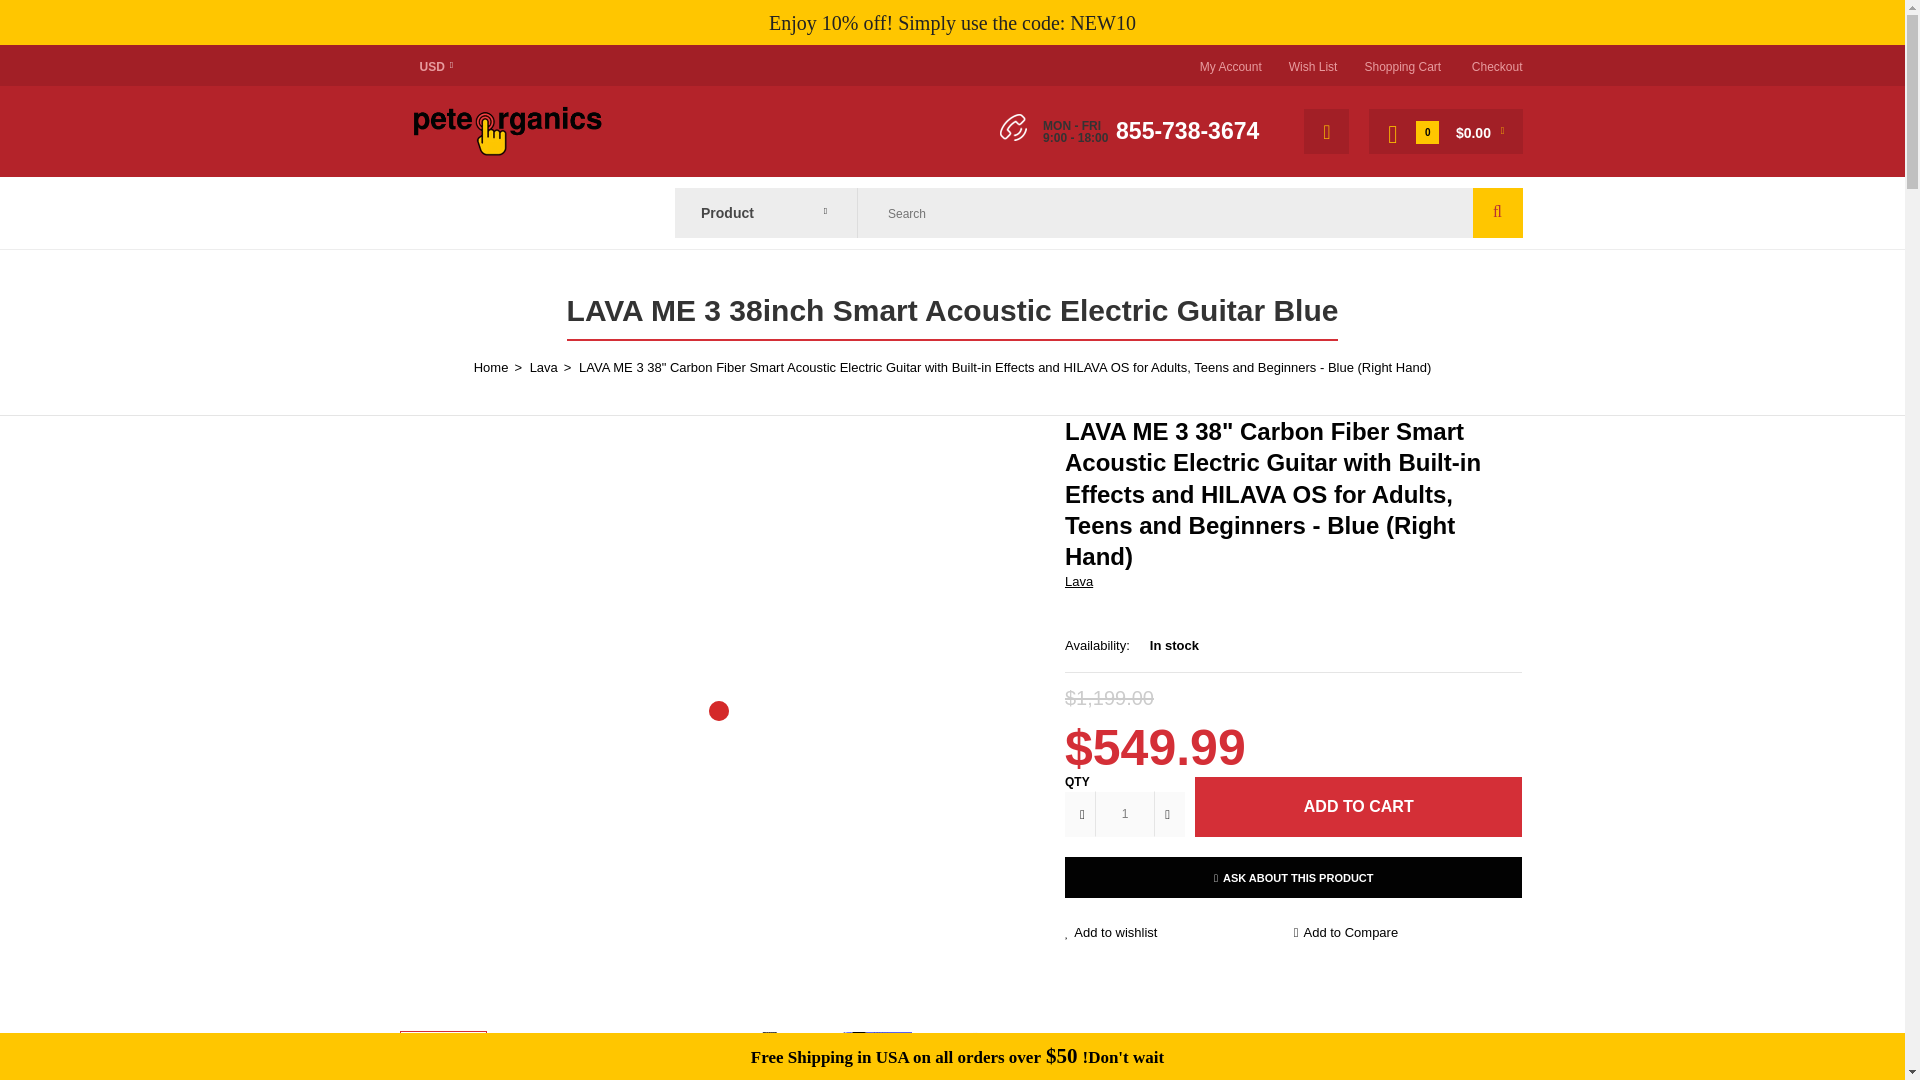 This screenshot has height=1080, width=1920. I want to click on Checkout, so click(1497, 67).